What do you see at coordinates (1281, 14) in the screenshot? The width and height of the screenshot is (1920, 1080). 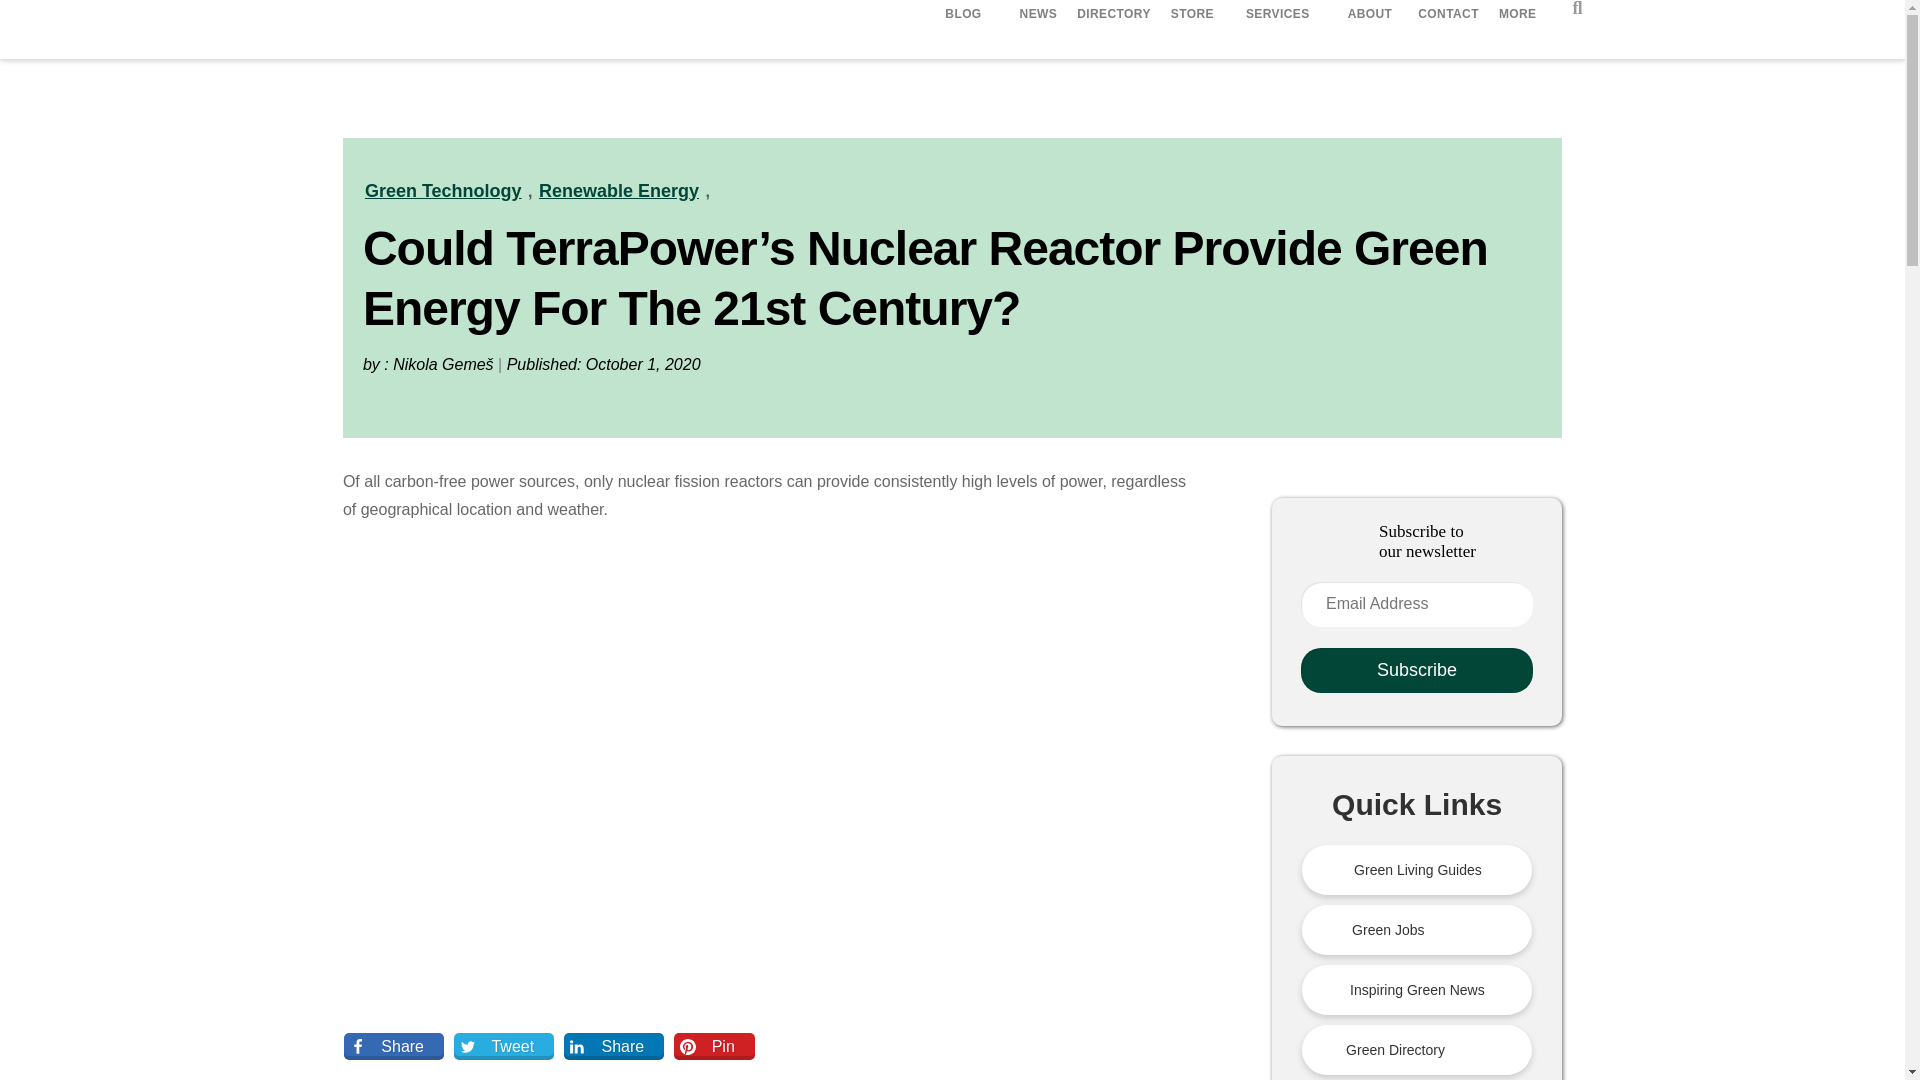 I see `SERVICES` at bounding box center [1281, 14].